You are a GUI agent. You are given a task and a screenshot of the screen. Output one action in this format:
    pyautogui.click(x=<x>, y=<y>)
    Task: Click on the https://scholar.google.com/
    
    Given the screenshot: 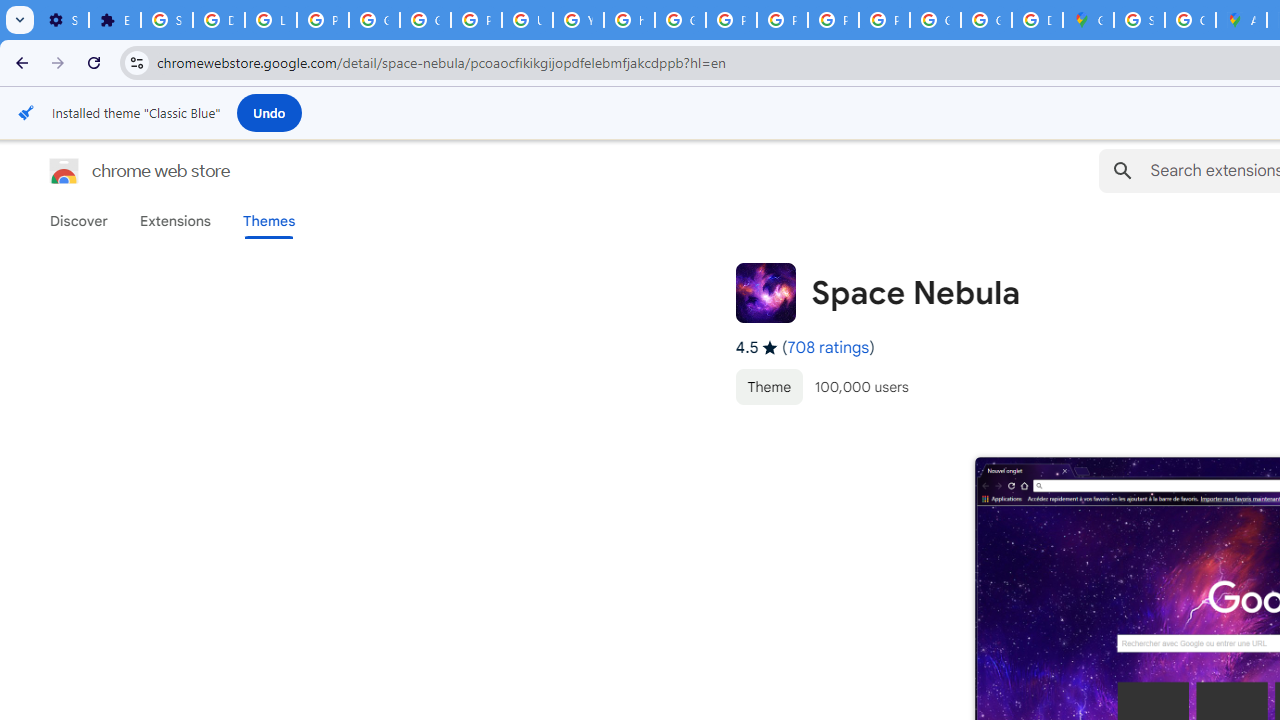 What is the action you would take?
    pyautogui.click(x=630, y=20)
    